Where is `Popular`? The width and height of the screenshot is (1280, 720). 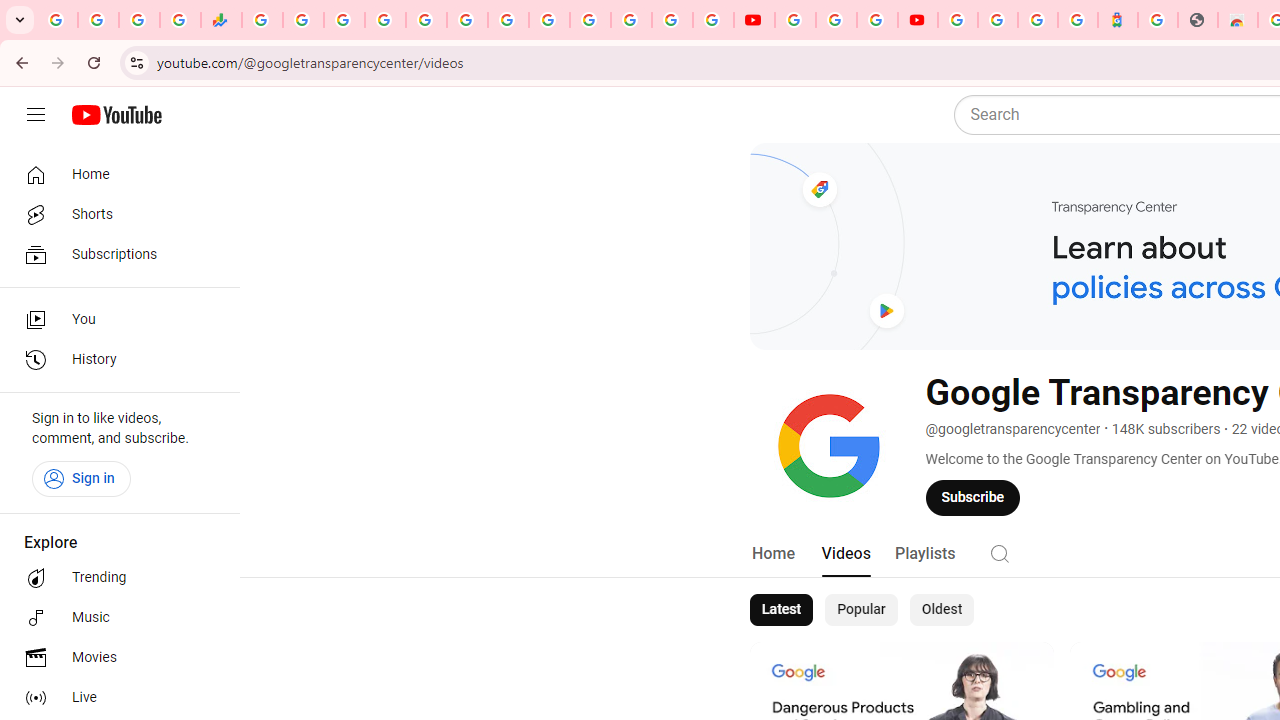
Popular is located at coordinates (861, 610).